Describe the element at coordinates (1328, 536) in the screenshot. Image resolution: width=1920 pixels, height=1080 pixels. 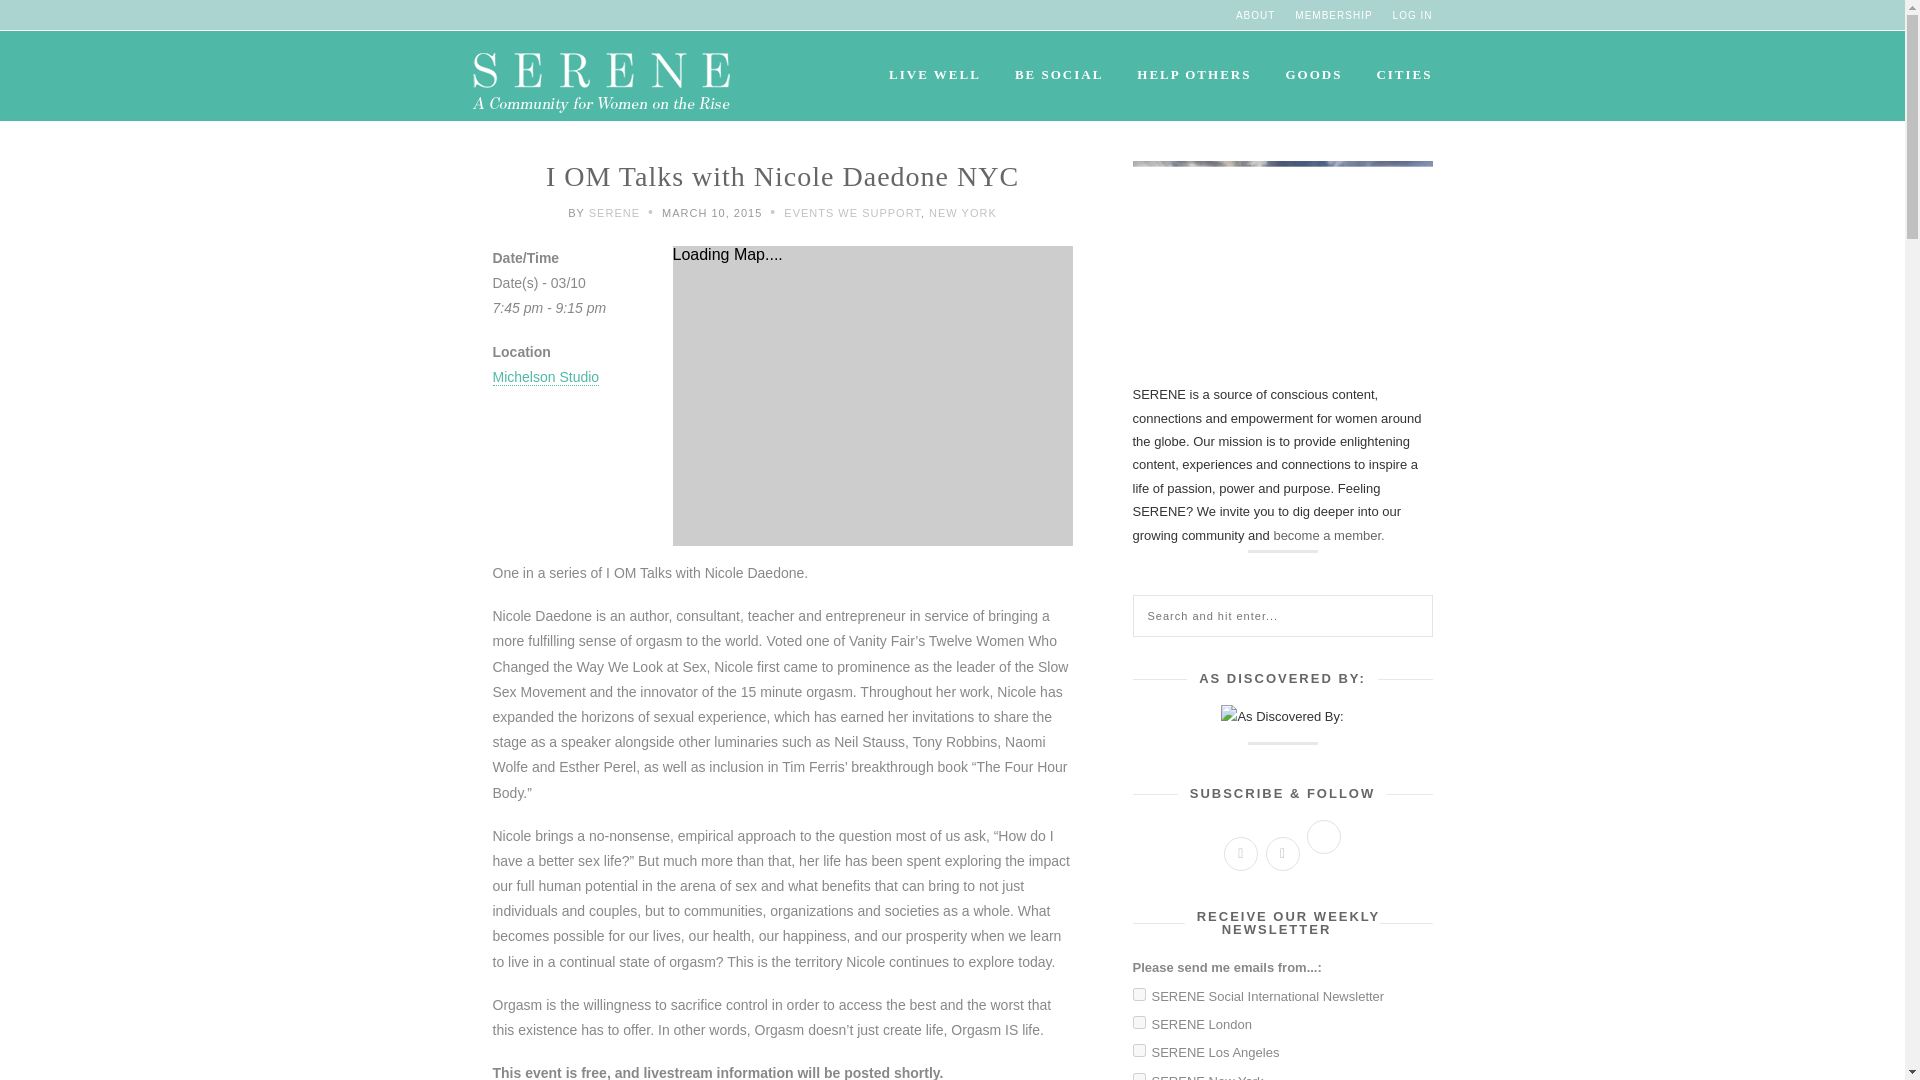
I see `become a member.` at that location.